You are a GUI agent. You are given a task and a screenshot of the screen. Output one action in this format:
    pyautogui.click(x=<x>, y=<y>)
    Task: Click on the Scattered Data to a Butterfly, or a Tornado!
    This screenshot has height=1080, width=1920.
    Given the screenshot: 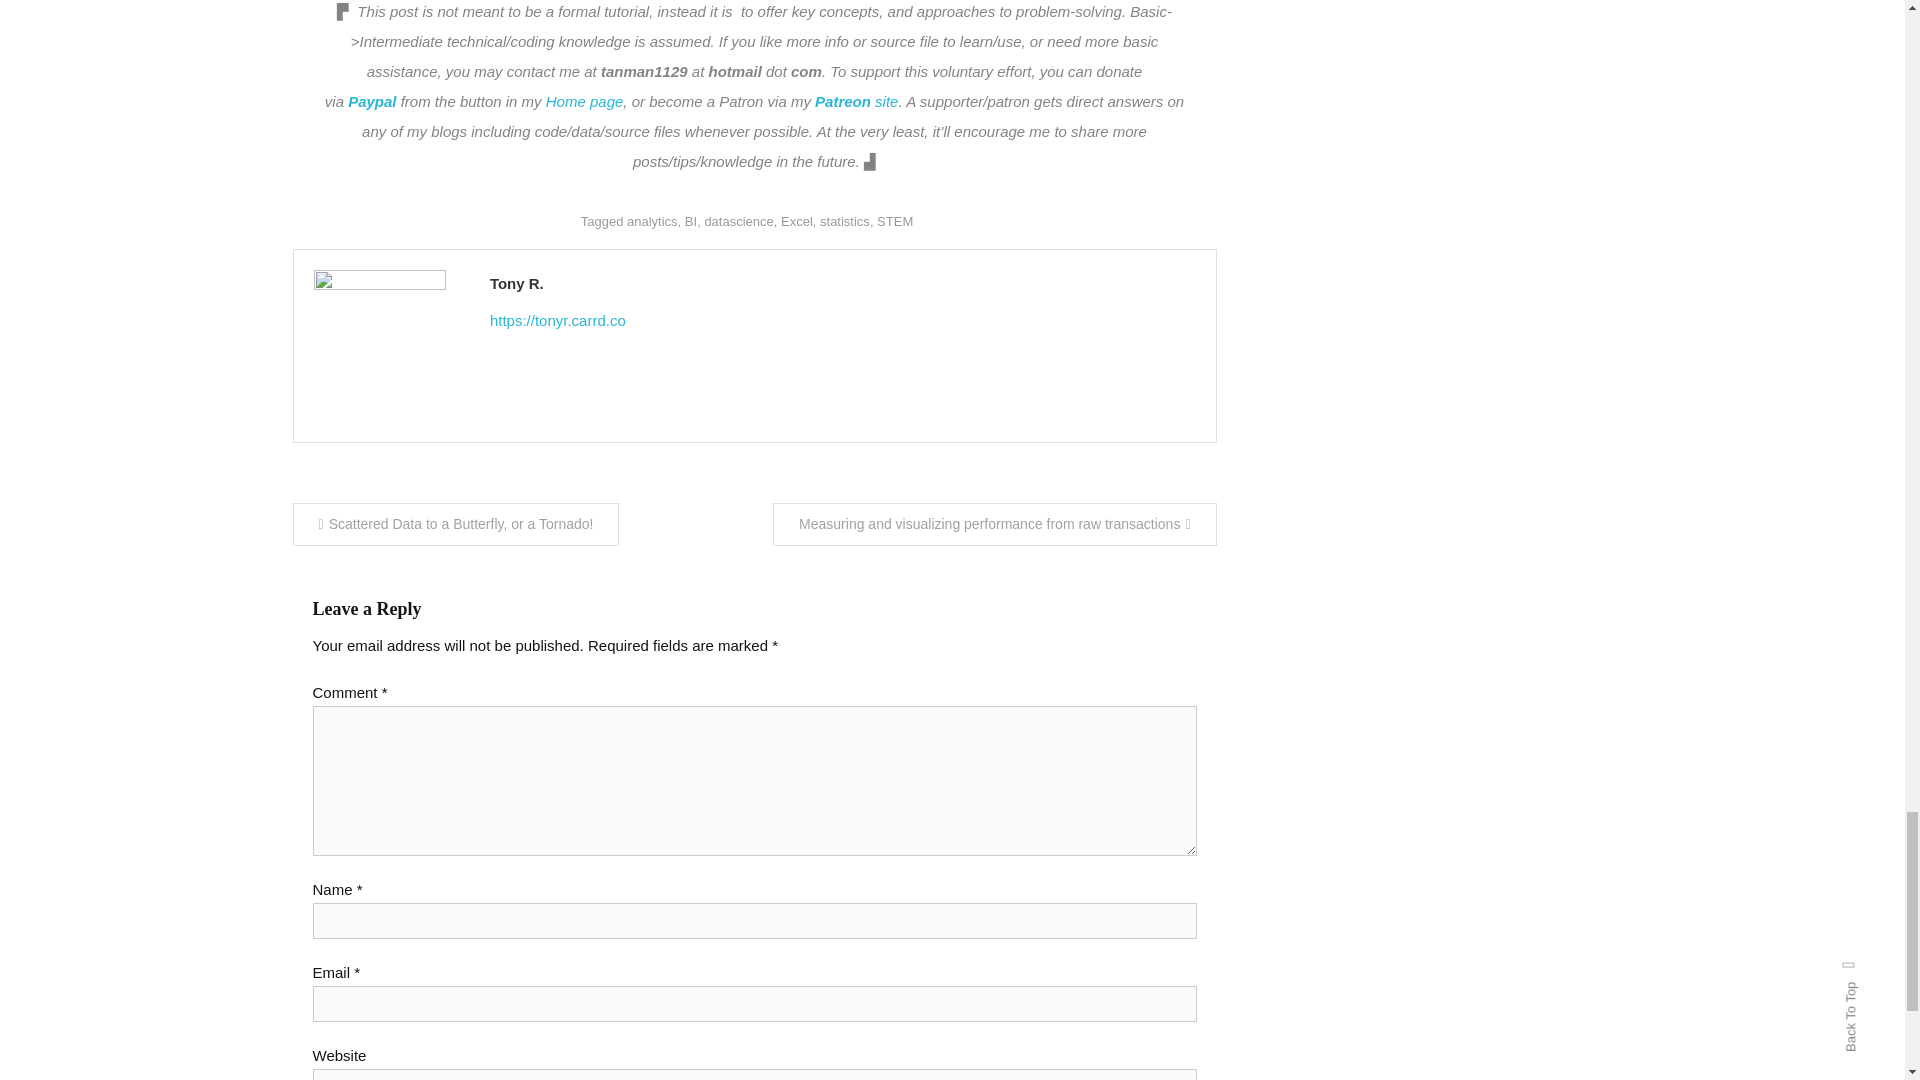 What is the action you would take?
    pyautogui.click(x=454, y=524)
    